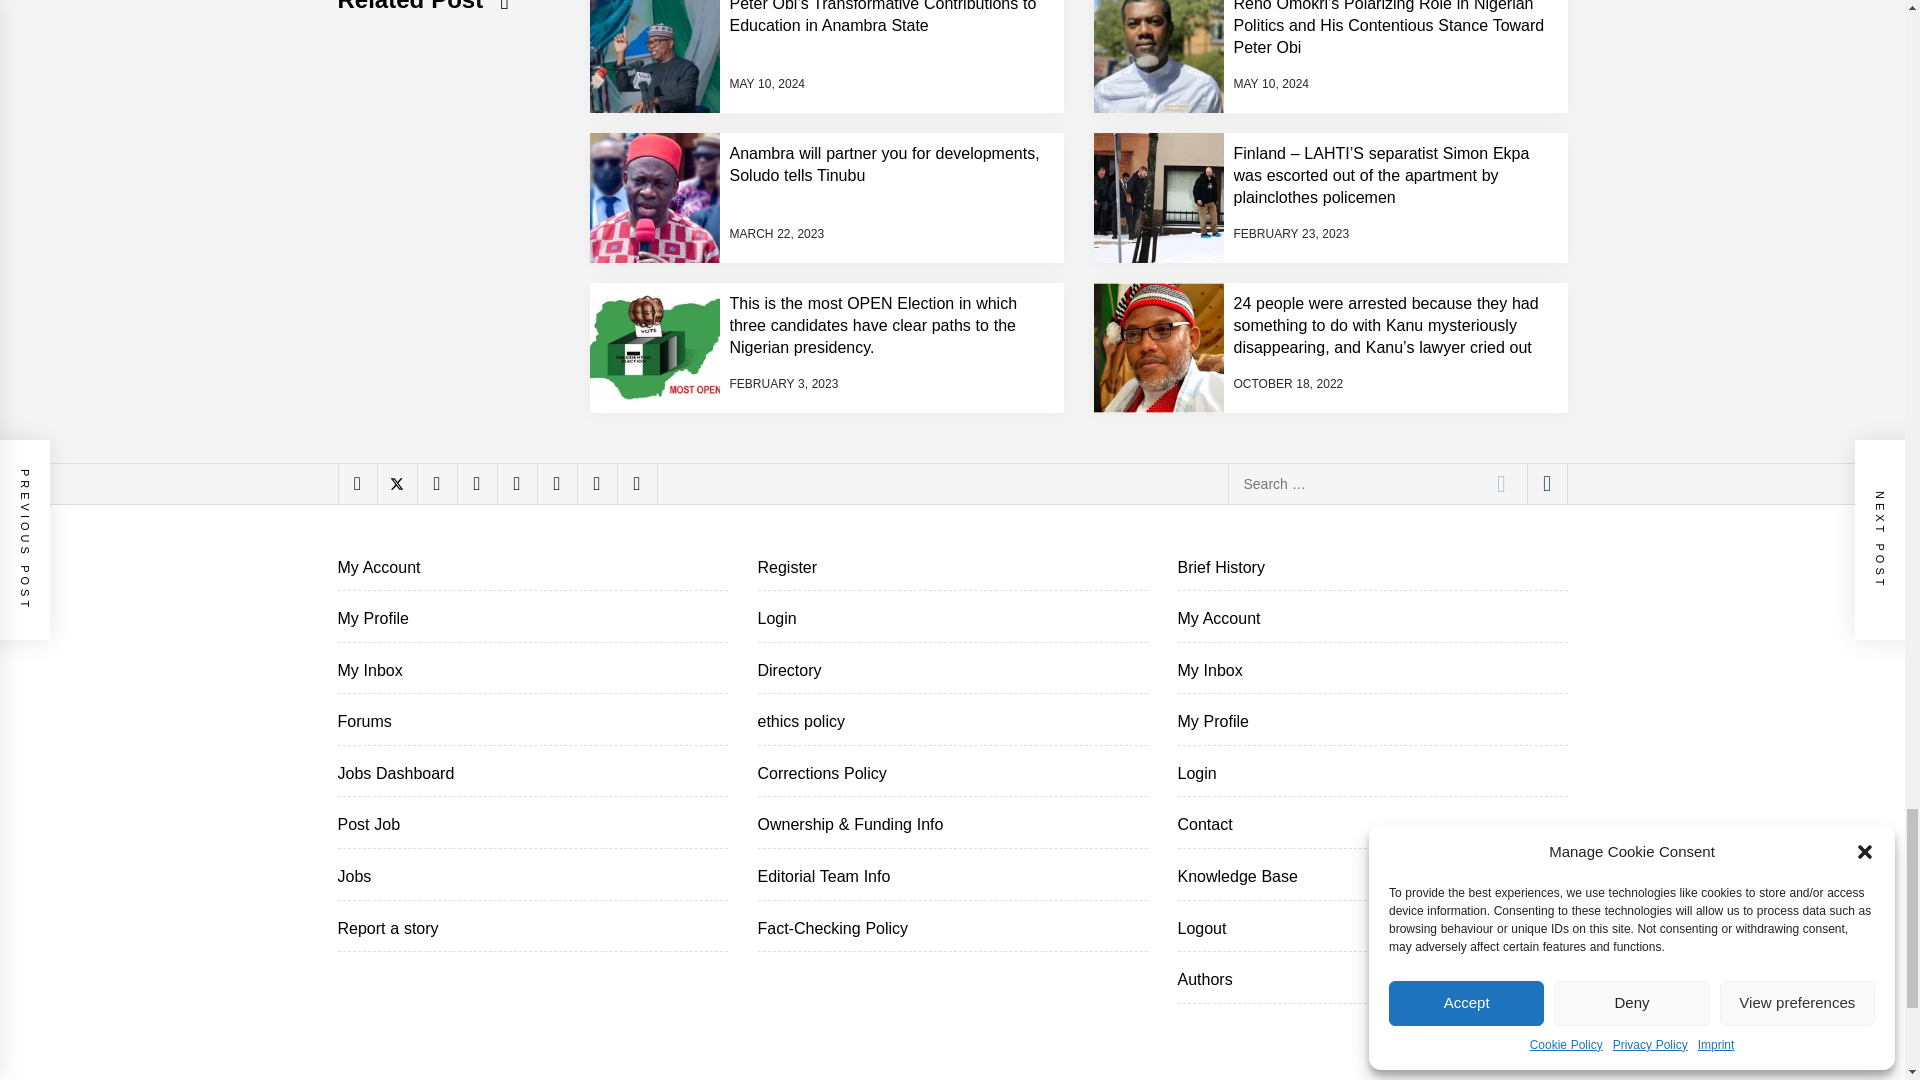 This screenshot has height=1080, width=1920. I want to click on Search, so click(1501, 484).